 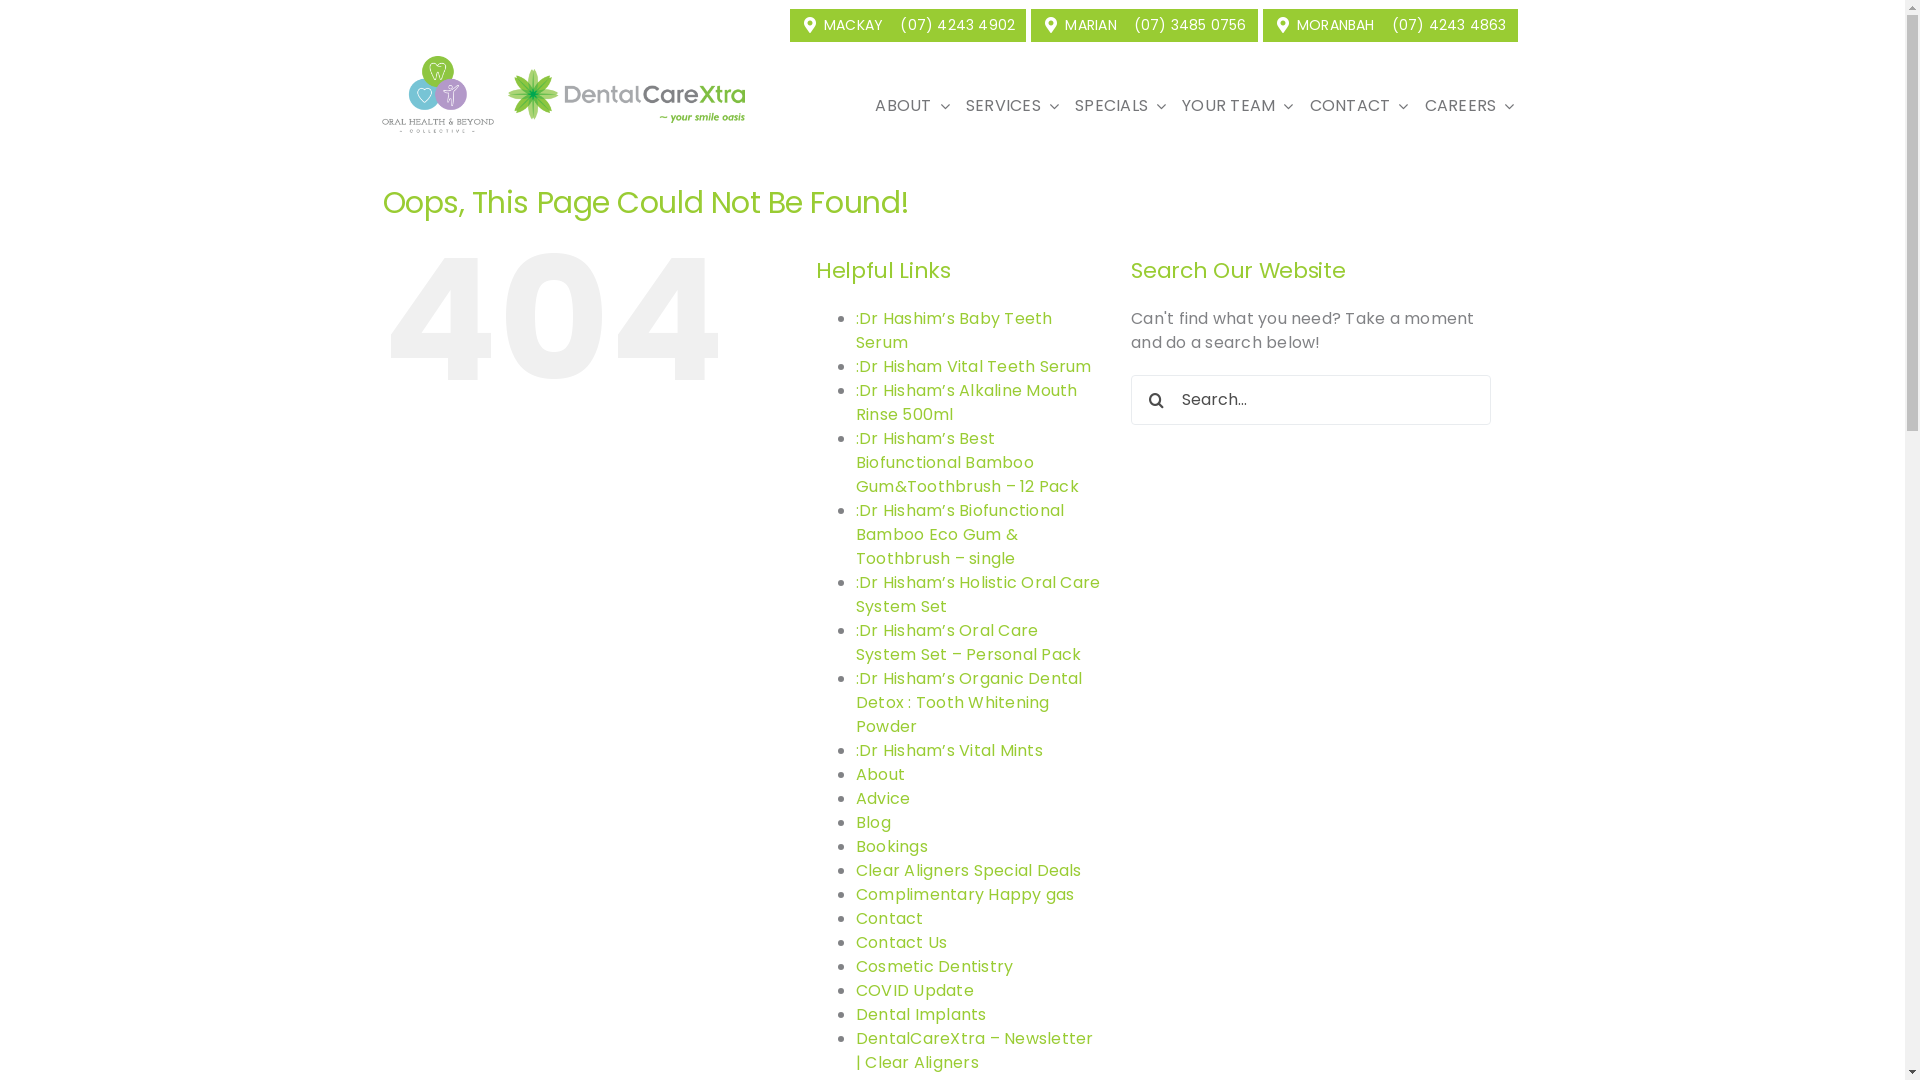 What do you see at coordinates (966, 894) in the screenshot?
I see `Complimentary Happy gas` at bounding box center [966, 894].